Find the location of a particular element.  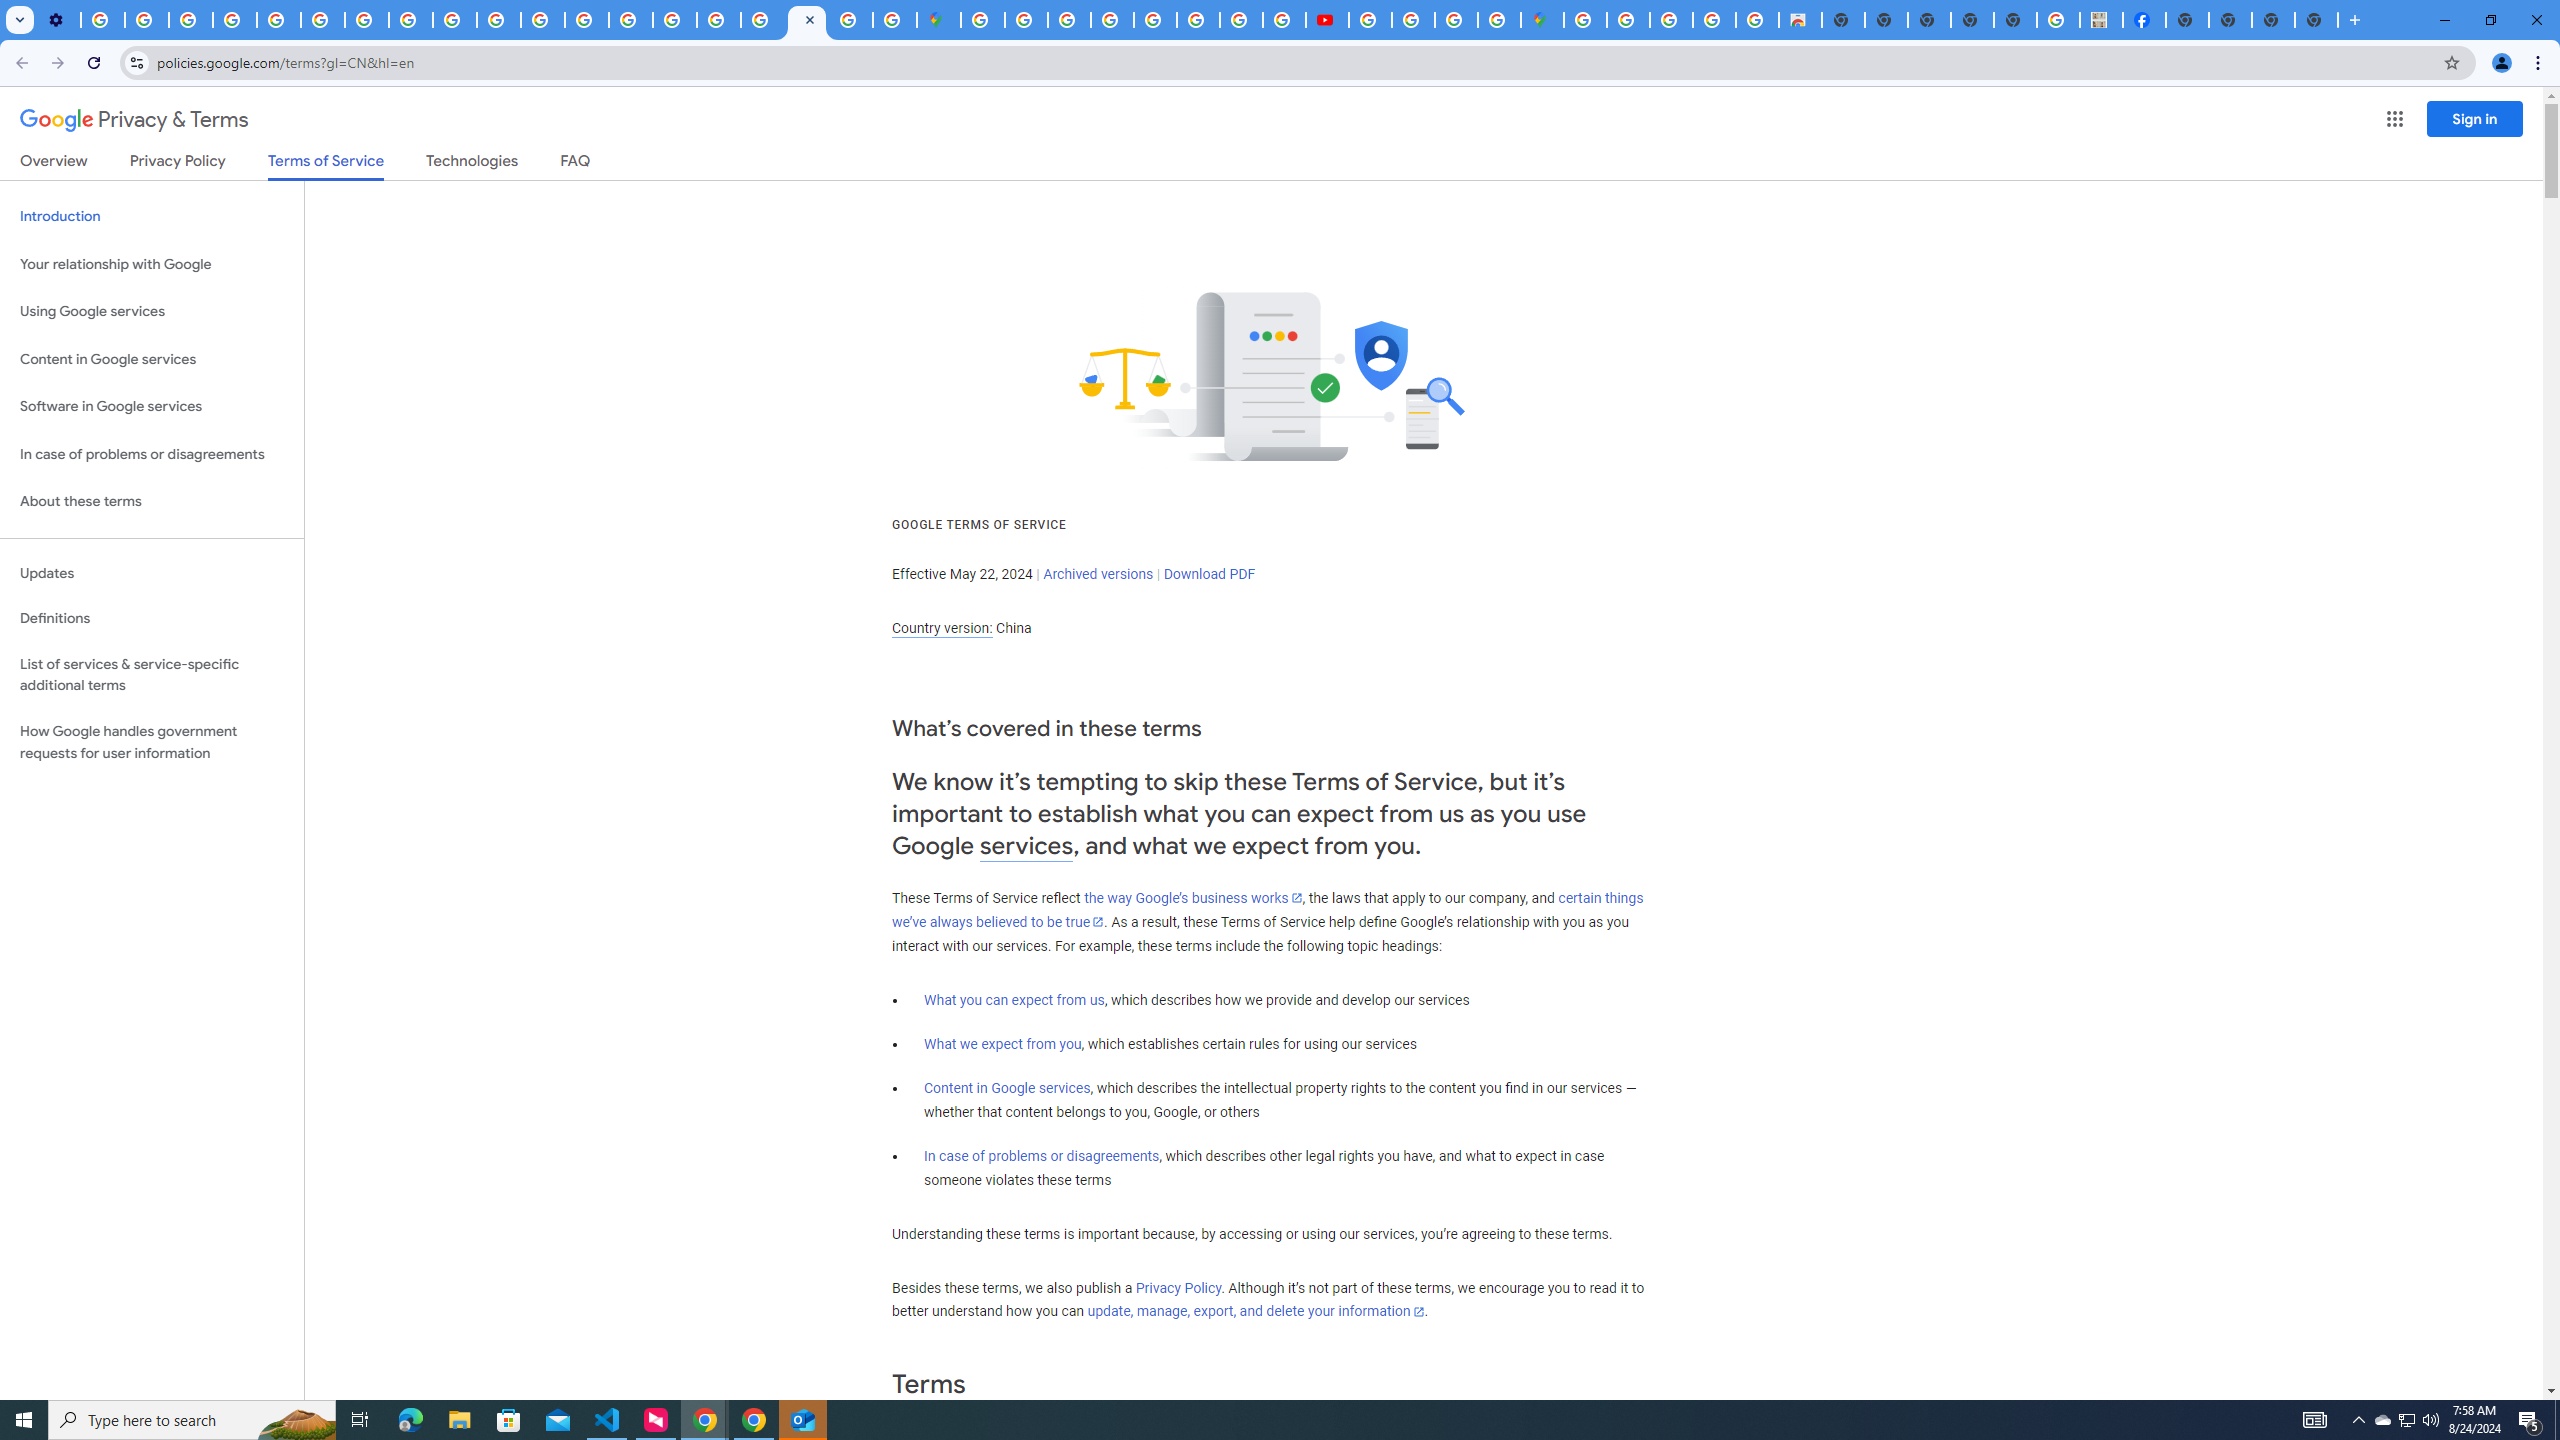

Software in Google services is located at coordinates (152, 406).